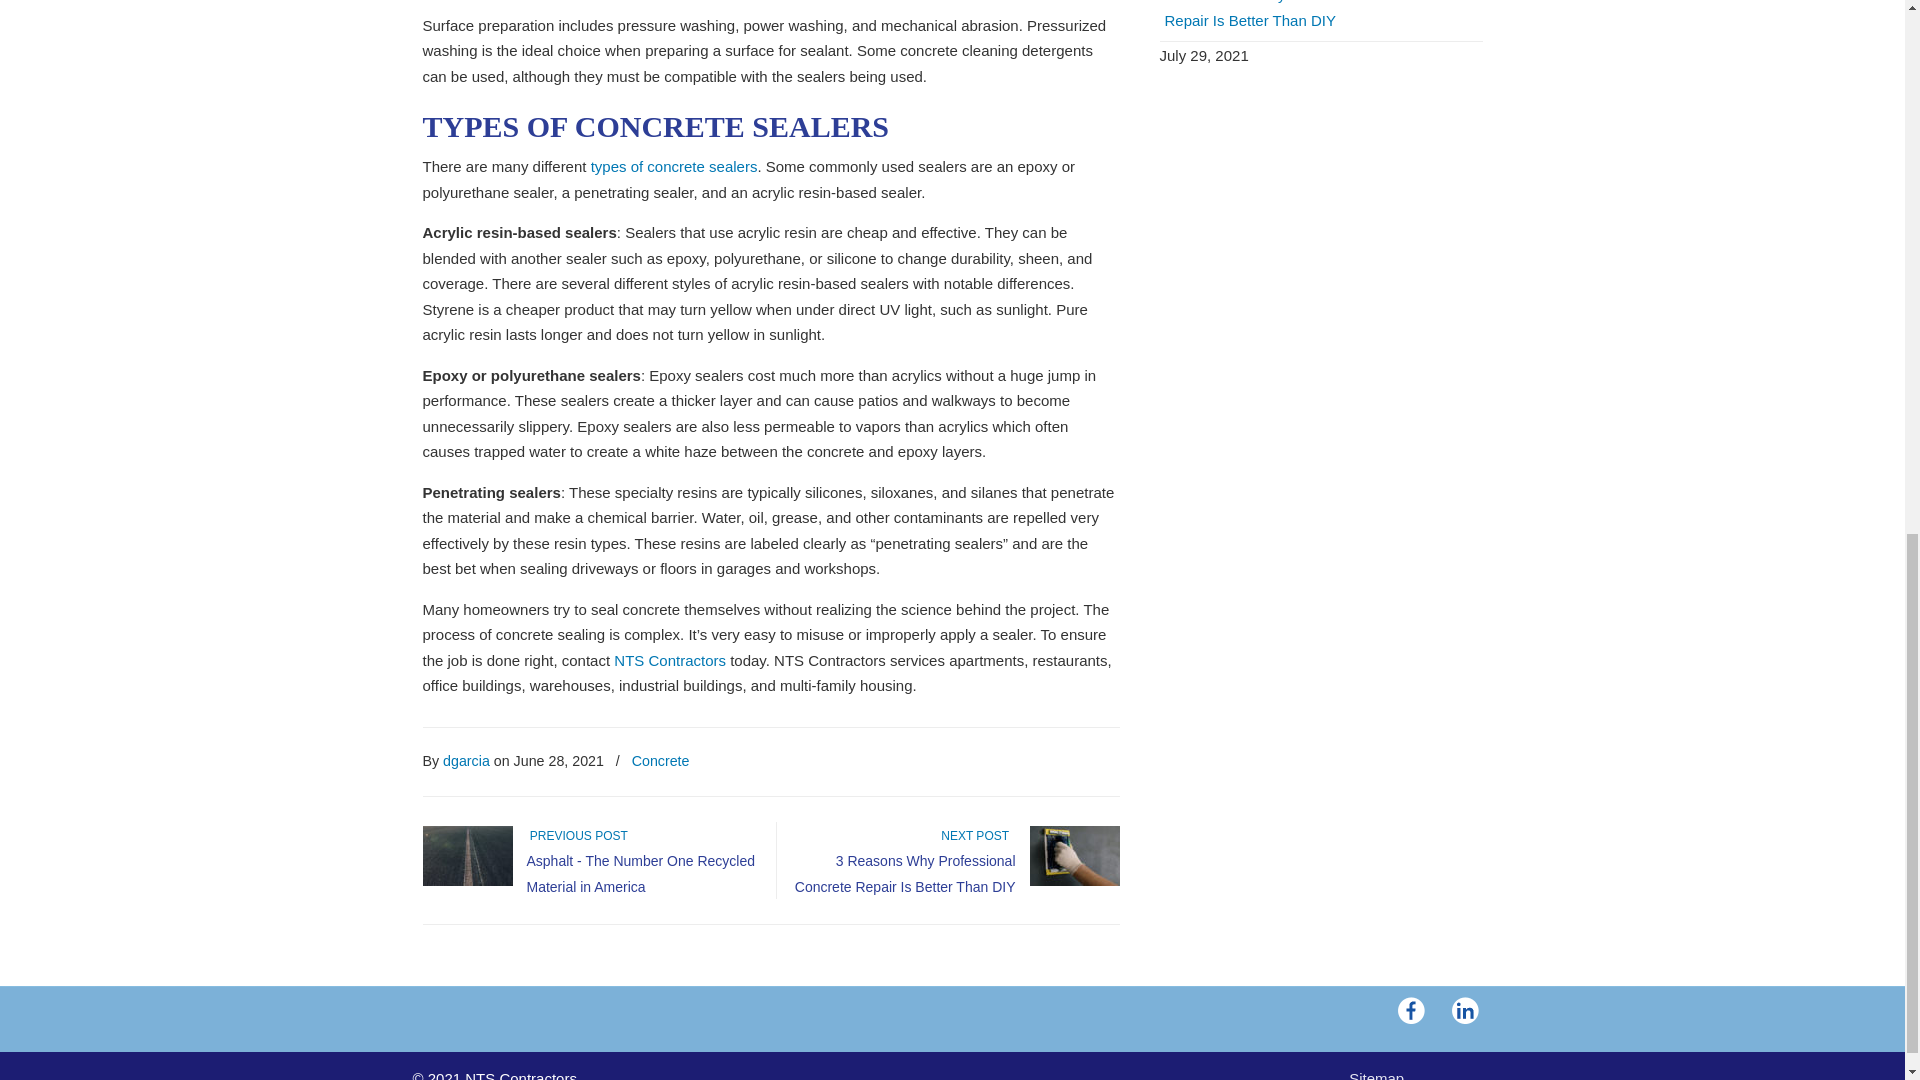 This screenshot has width=1920, height=1080. What do you see at coordinates (466, 761) in the screenshot?
I see `Posts by dgarcia` at bounding box center [466, 761].